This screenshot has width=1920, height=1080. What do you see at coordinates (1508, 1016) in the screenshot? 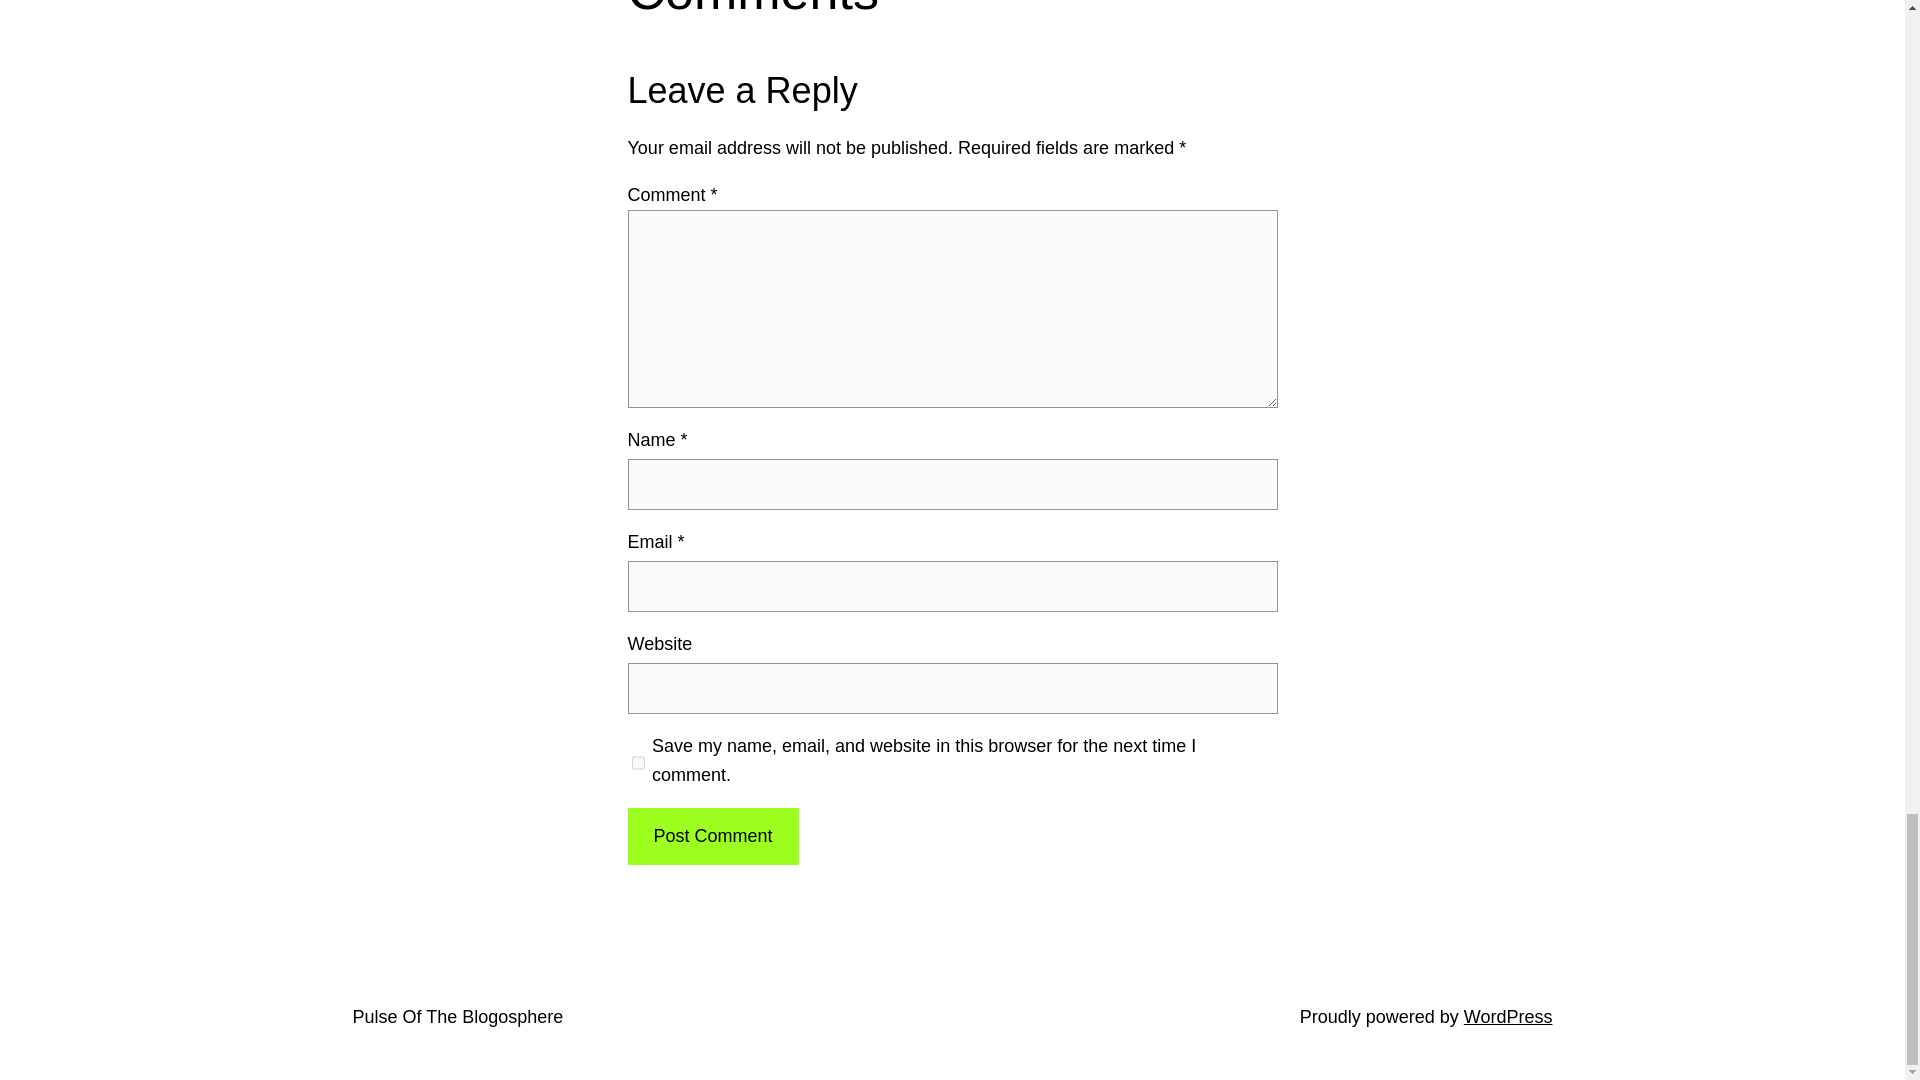
I see `WordPress` at bounding box center [1508, 1016].